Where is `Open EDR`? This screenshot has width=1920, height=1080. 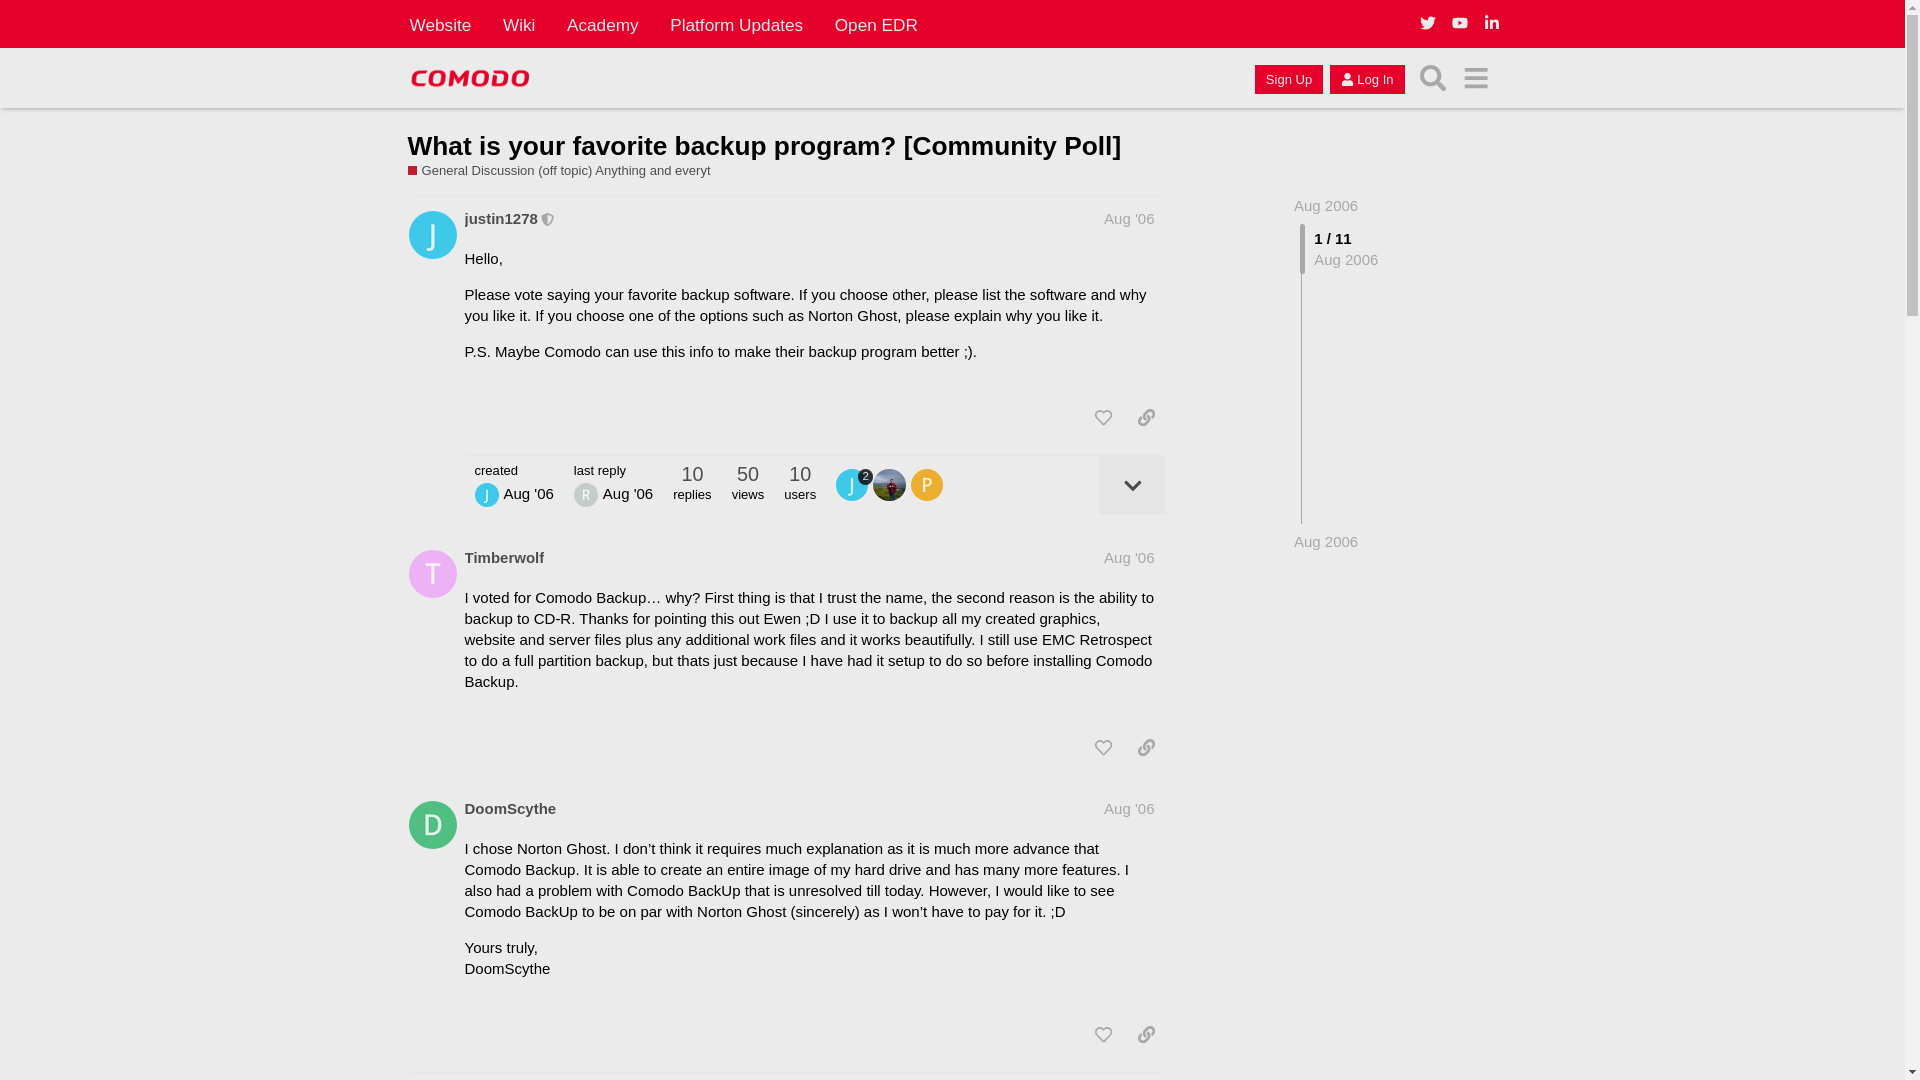
Open EDR is located at coordinates (876, 24).